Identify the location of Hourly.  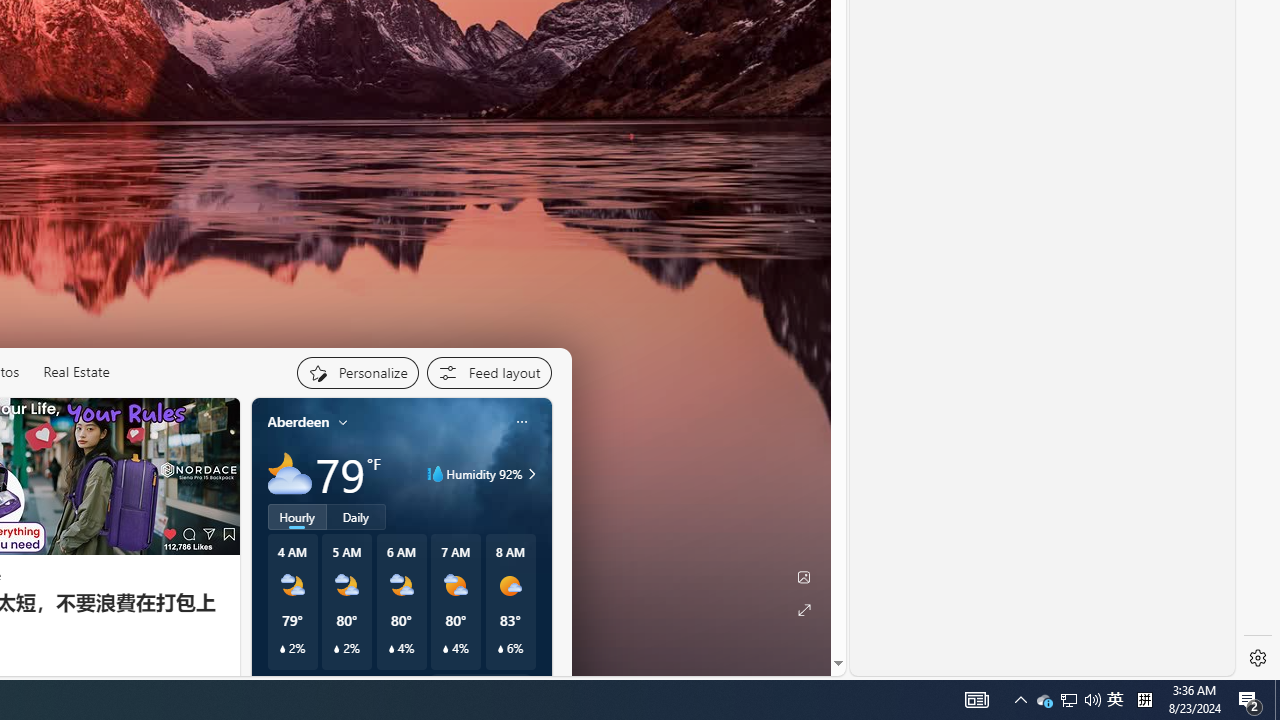
(296, 516).